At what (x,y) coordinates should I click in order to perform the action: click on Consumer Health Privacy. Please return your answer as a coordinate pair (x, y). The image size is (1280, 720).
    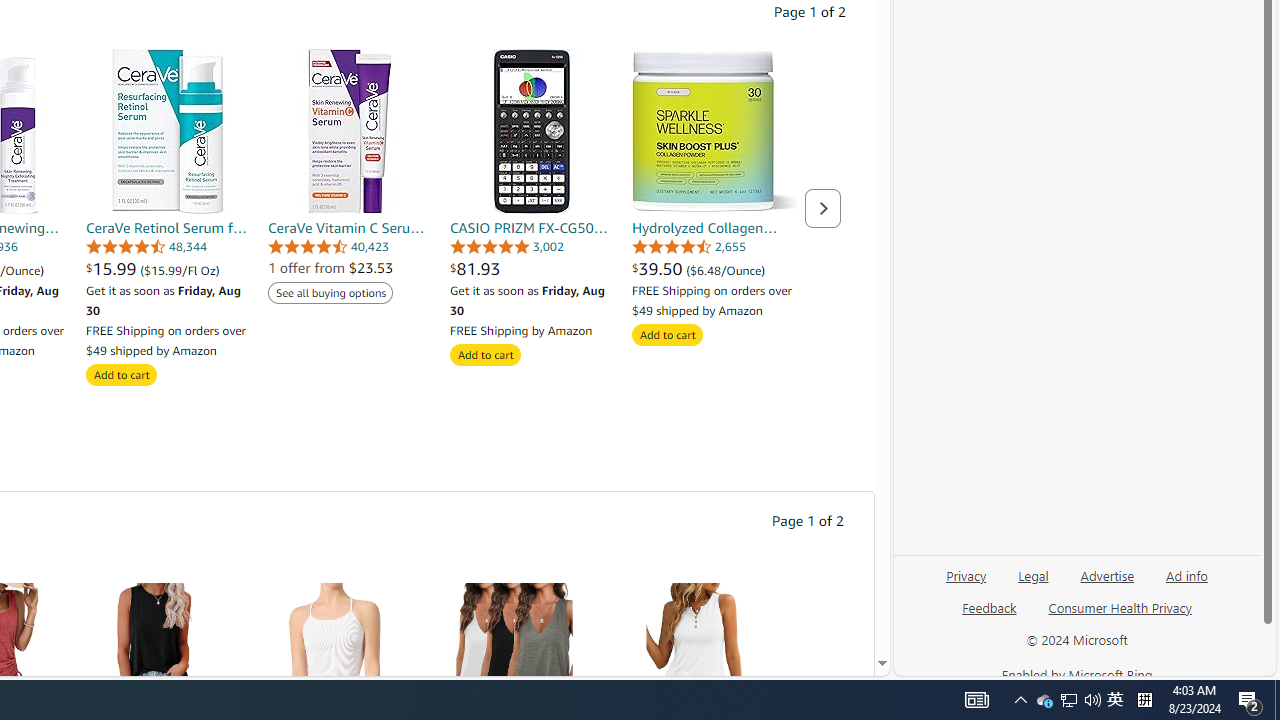
    Looking at the image, I should click on (1120, 616).